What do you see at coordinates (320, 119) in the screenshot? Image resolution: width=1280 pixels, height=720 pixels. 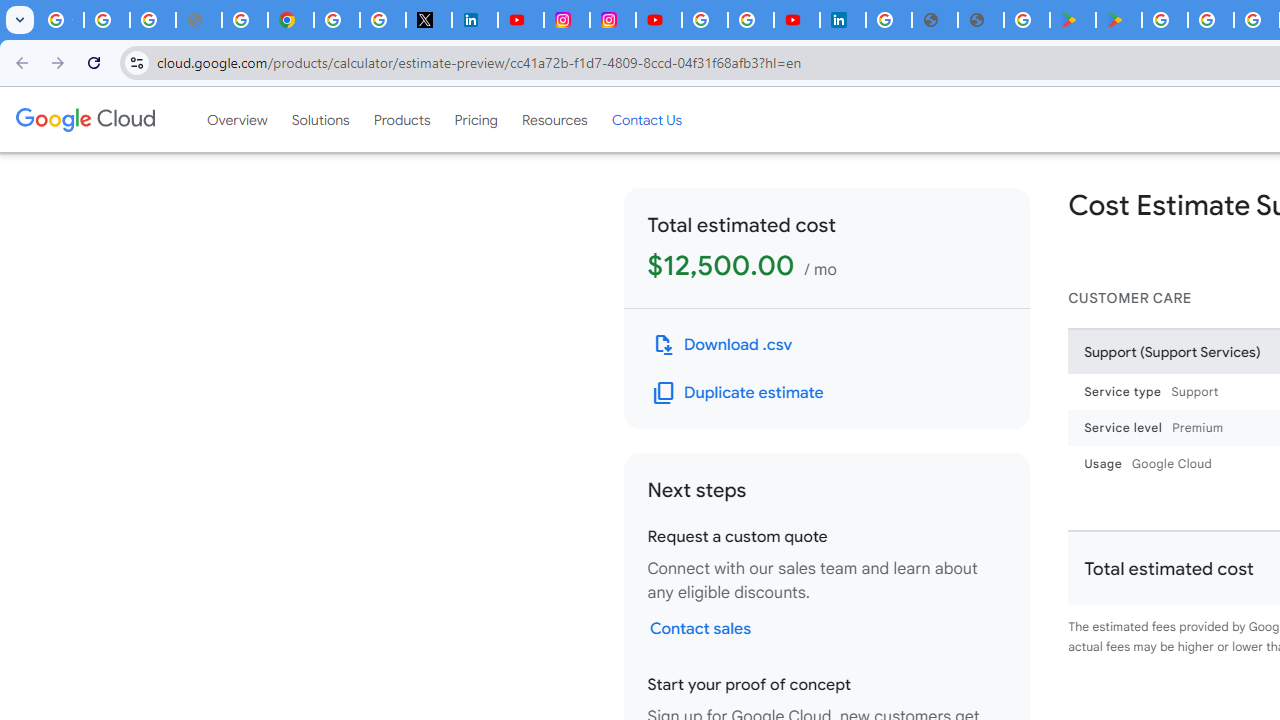 I see `Solutions` at bounding box center [320, 119].